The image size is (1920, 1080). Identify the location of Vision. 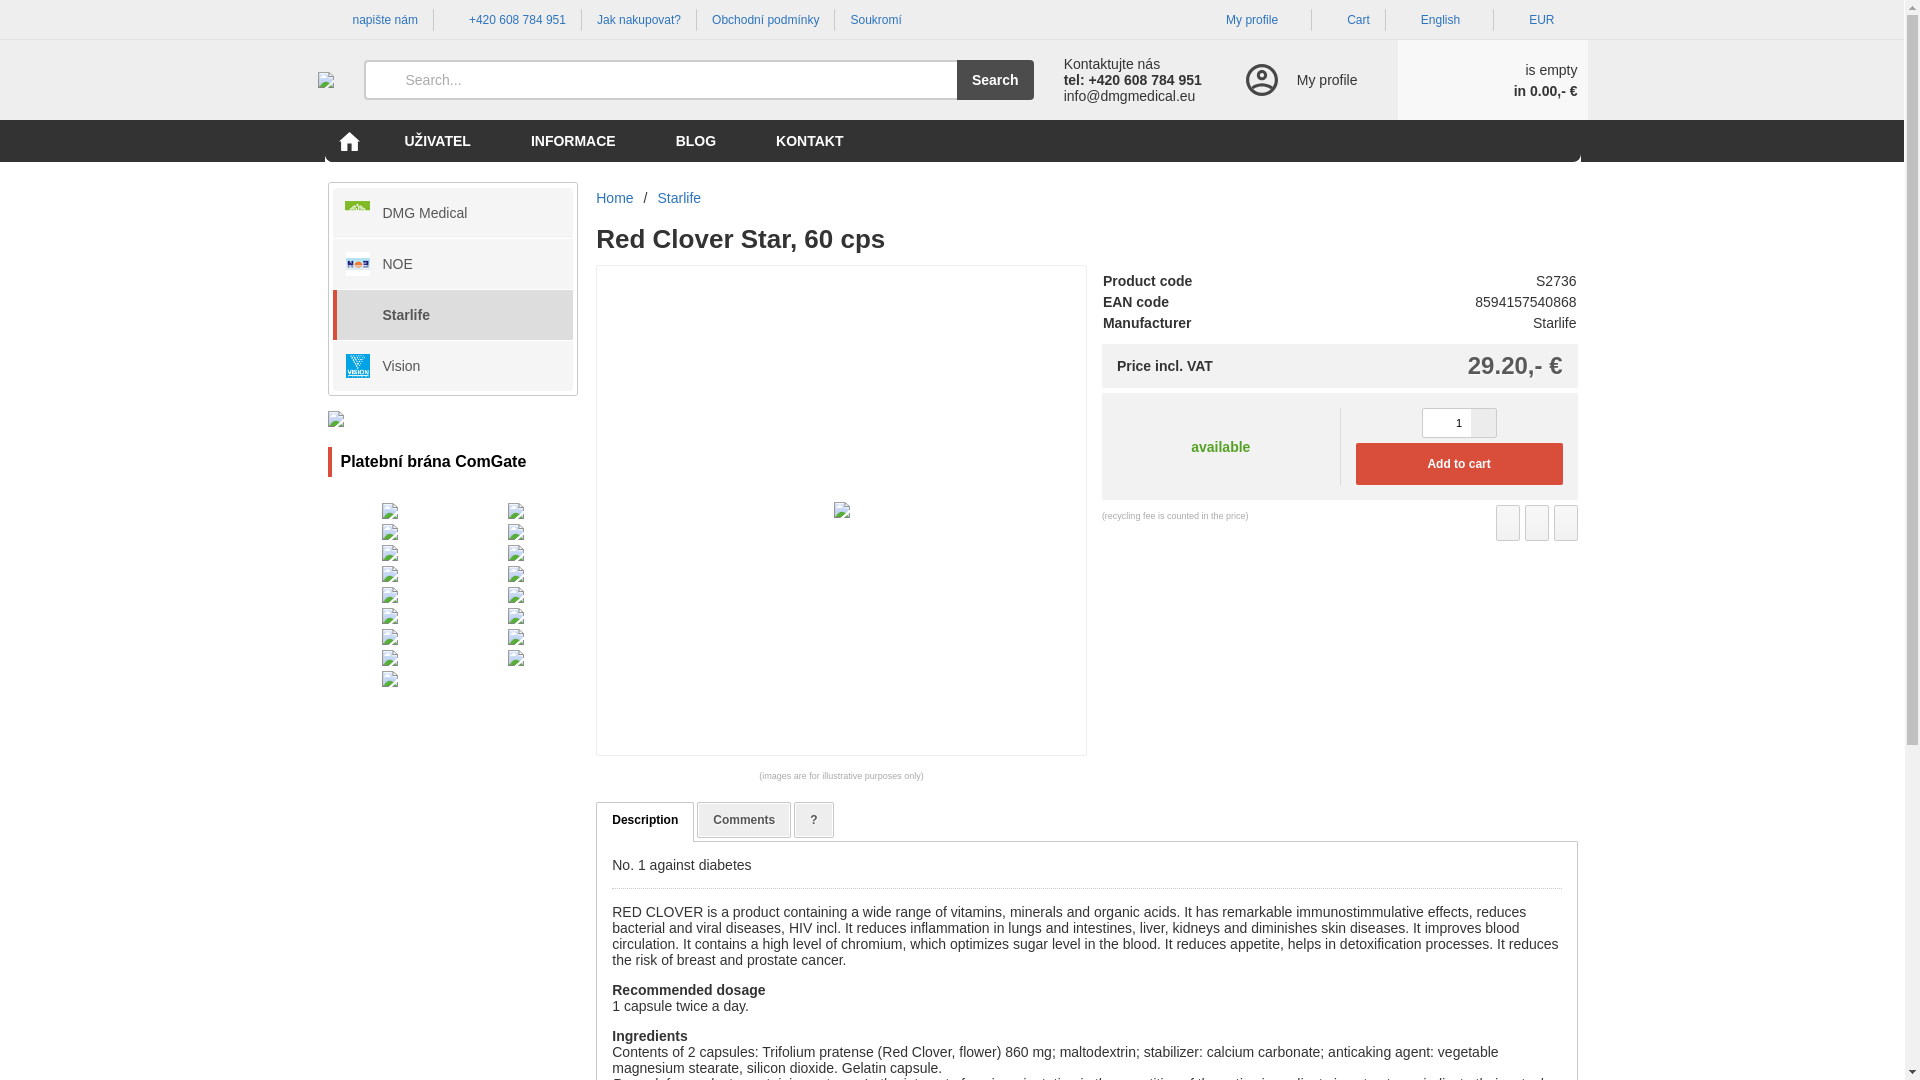
(452, 366).